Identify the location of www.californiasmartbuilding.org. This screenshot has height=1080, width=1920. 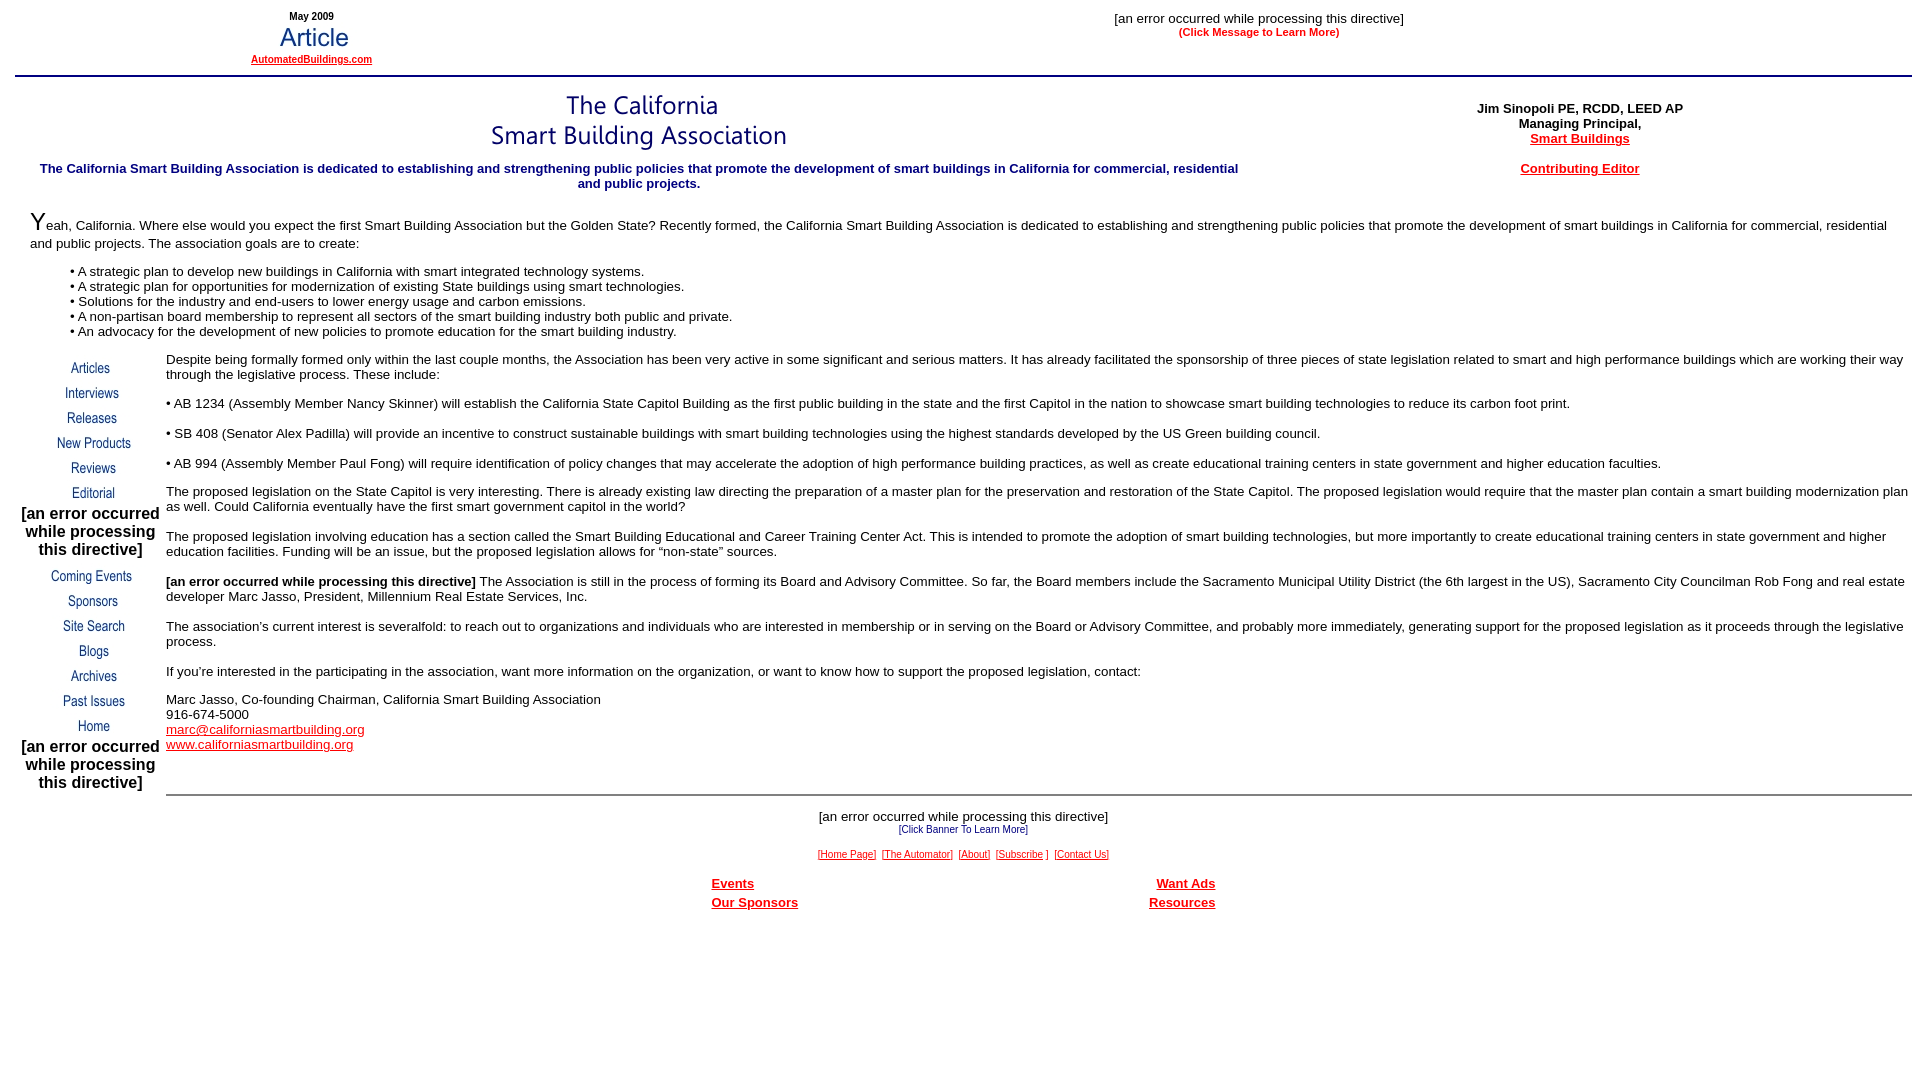
(259, 744).